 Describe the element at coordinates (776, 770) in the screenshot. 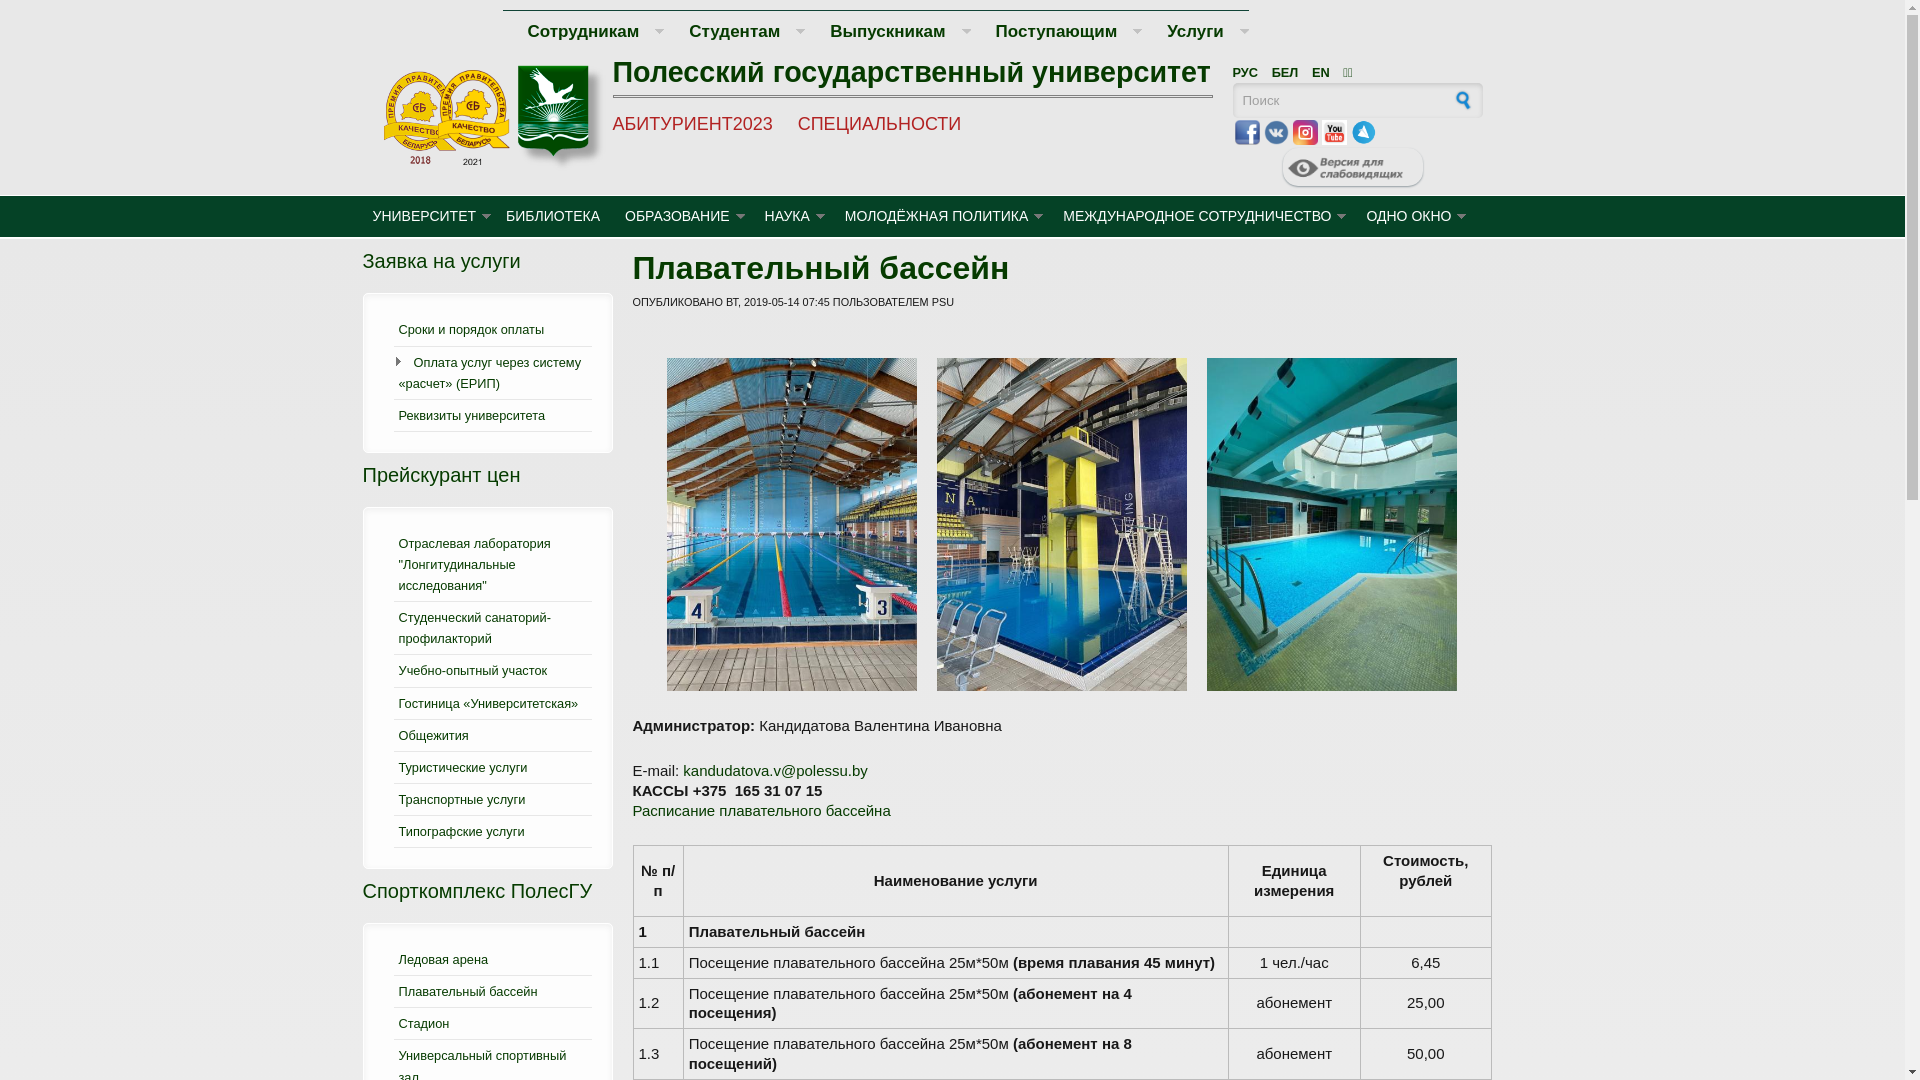

I see `kandudatova.v@polessu.by` at that location.